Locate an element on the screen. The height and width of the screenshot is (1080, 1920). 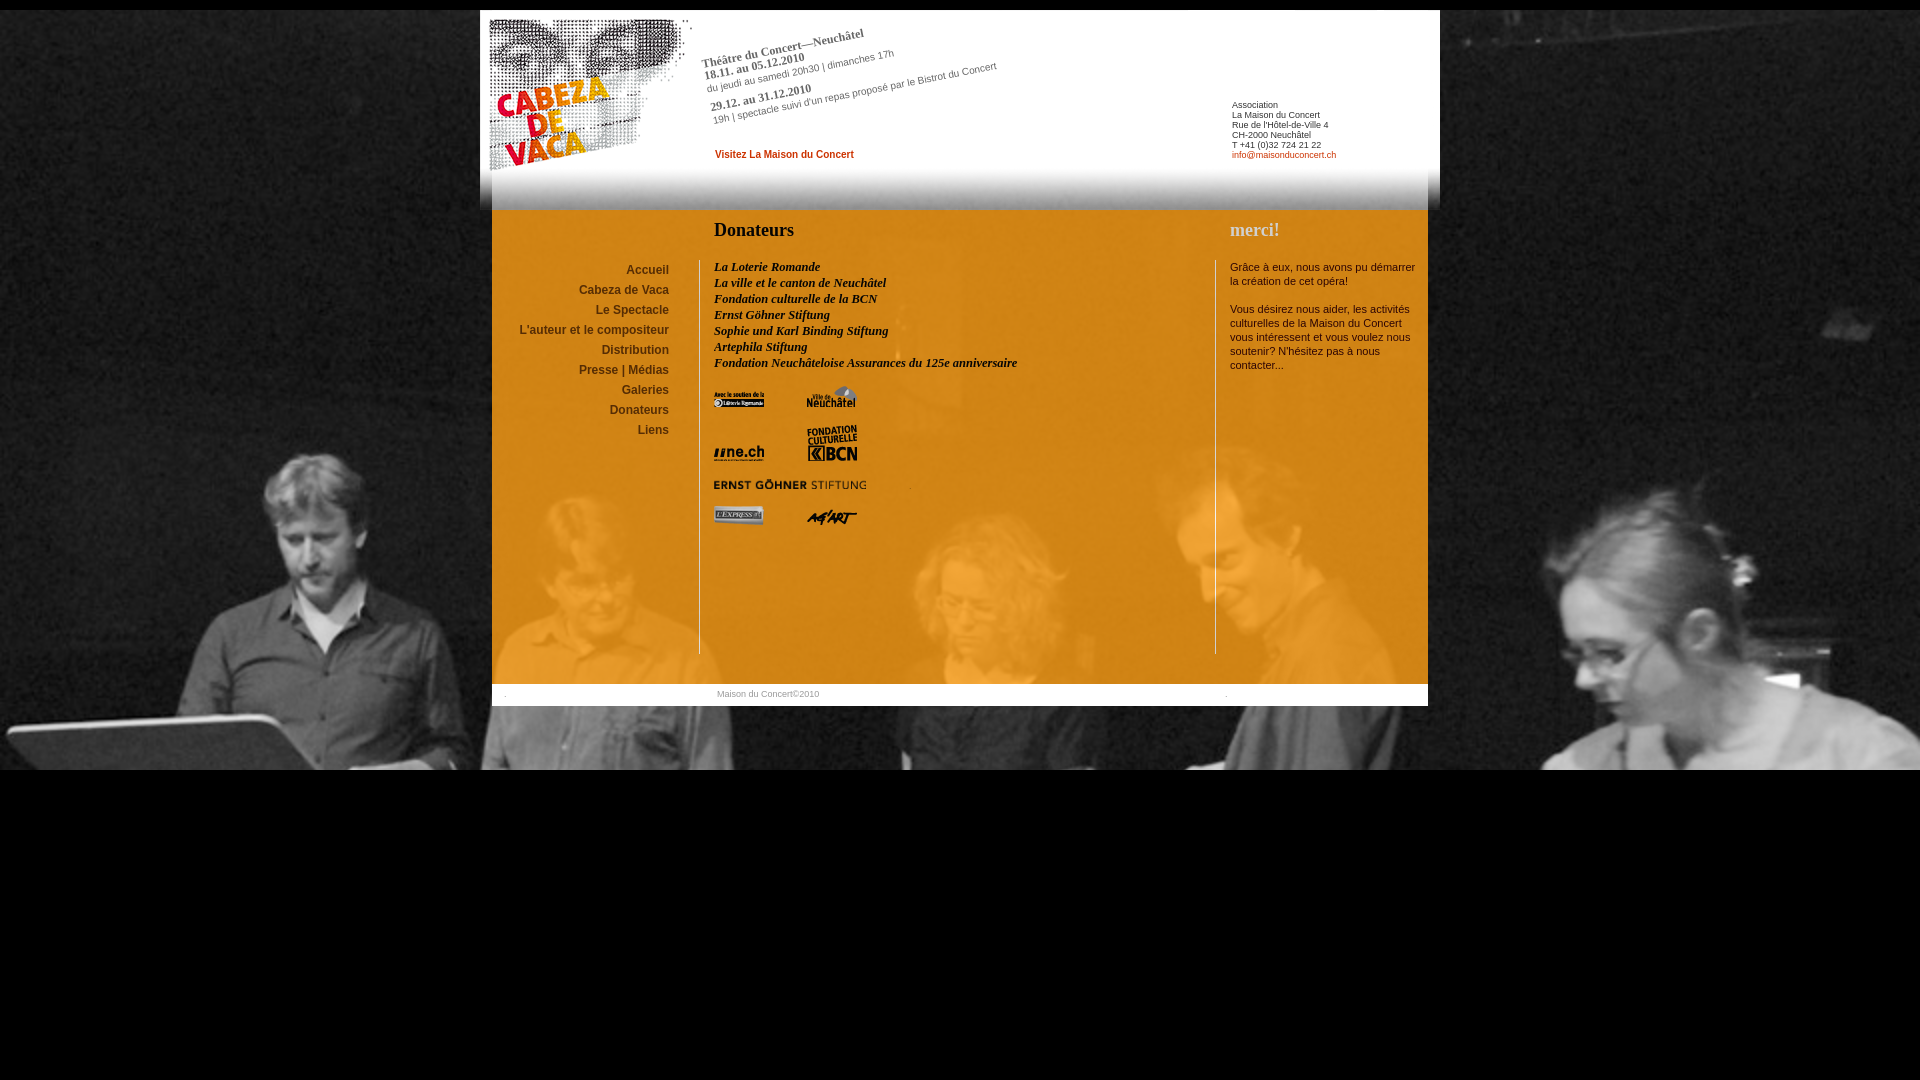
Visitez La Maison du Concert is located at coordinates (784, 154).